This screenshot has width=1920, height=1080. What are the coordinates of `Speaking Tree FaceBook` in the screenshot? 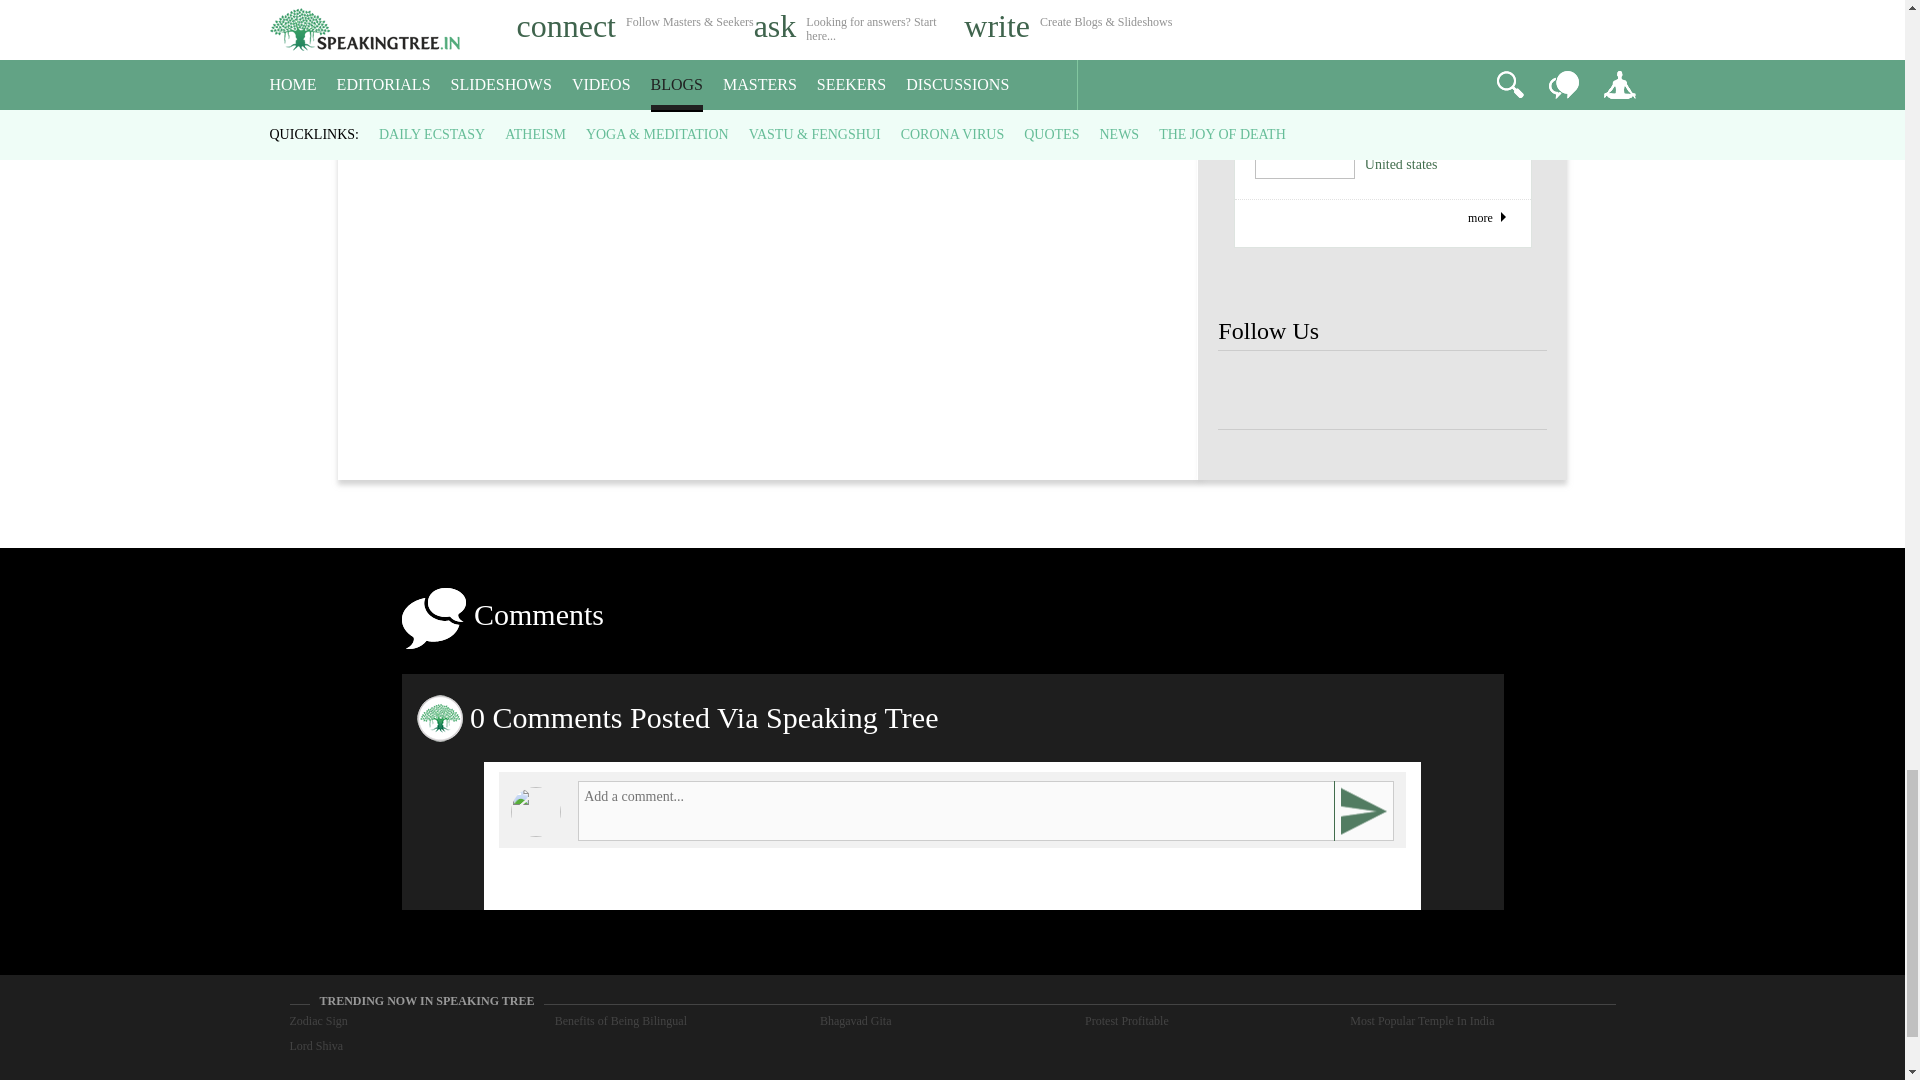 It's located at (1382, 390).